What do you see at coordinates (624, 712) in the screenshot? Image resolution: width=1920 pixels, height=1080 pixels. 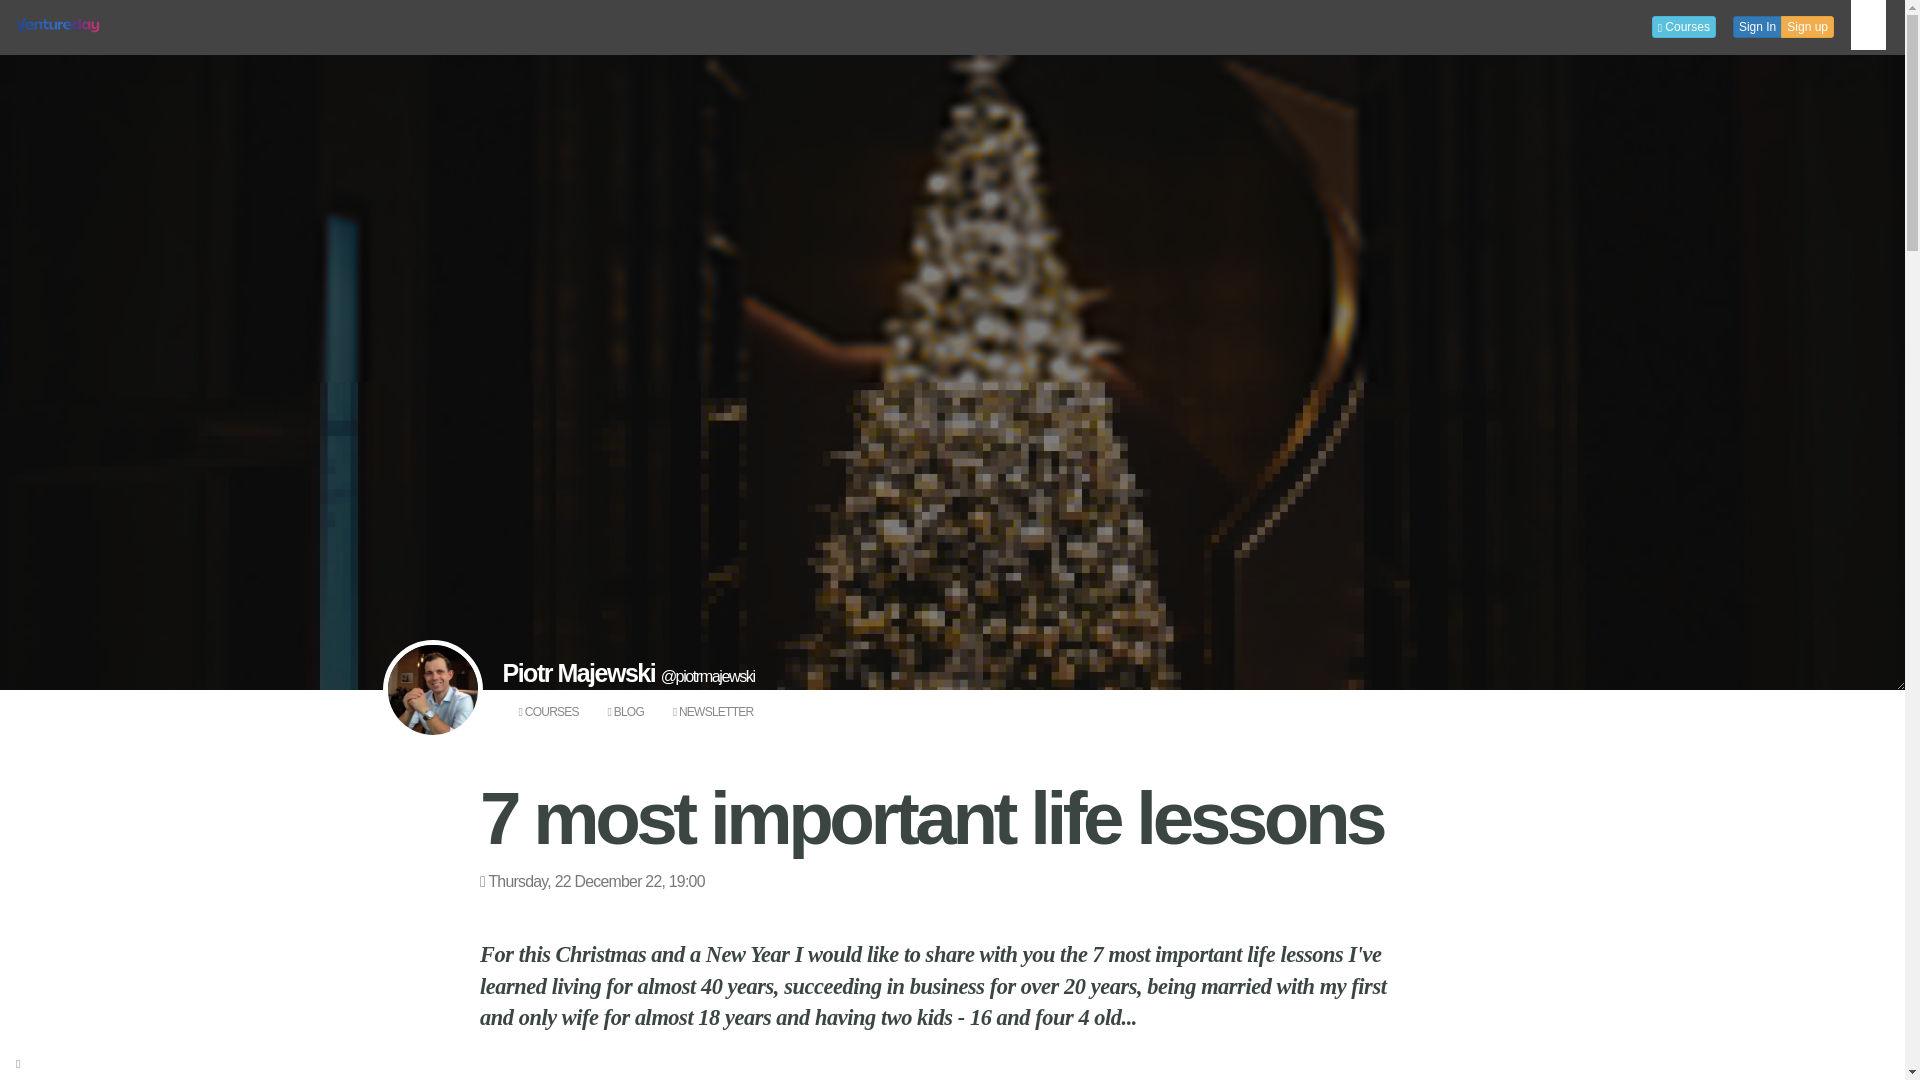 I see `BLOG` at bounding box center [624, 712].